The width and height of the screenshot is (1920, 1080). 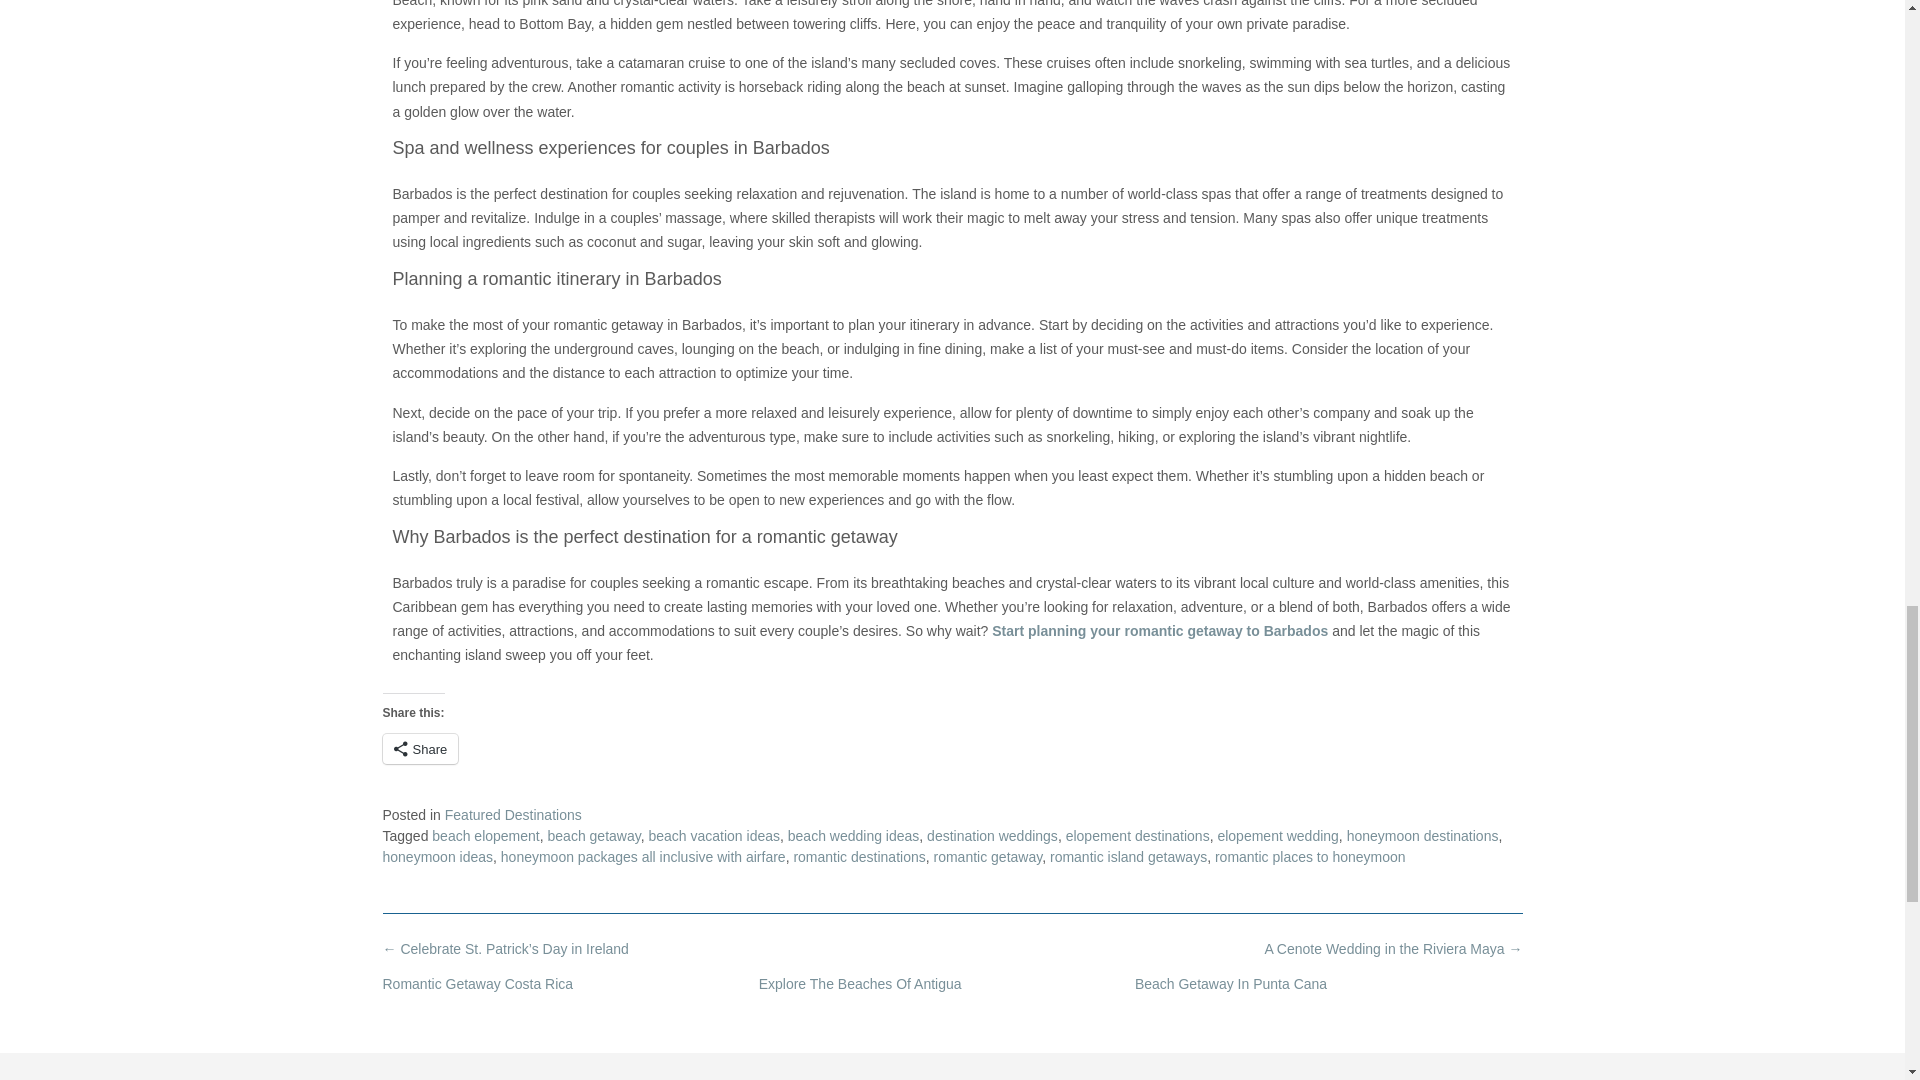 What do you see at coordinates (1162, 631) in the screenshot?
I see `Start planning your romantic getaway to Barbados` at bounding box center [1162, 631].